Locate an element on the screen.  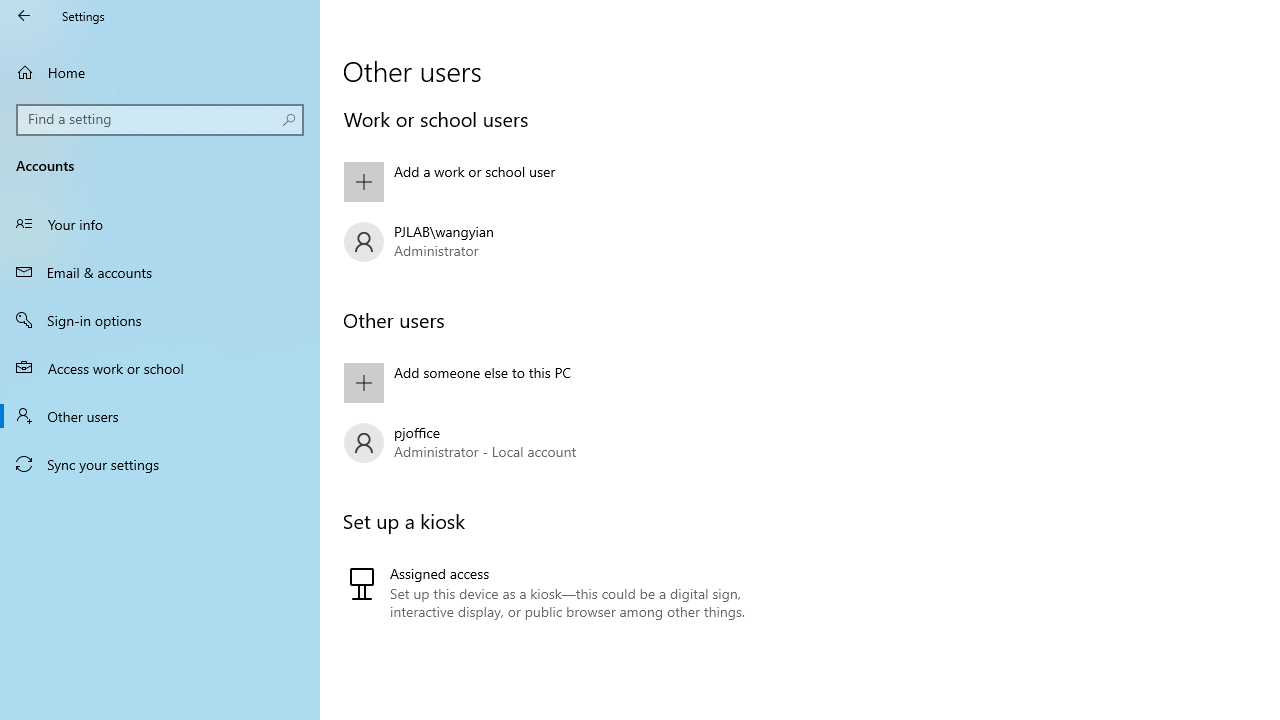
pjoffice Administrator - Local account is located at coordinates (563, 443).